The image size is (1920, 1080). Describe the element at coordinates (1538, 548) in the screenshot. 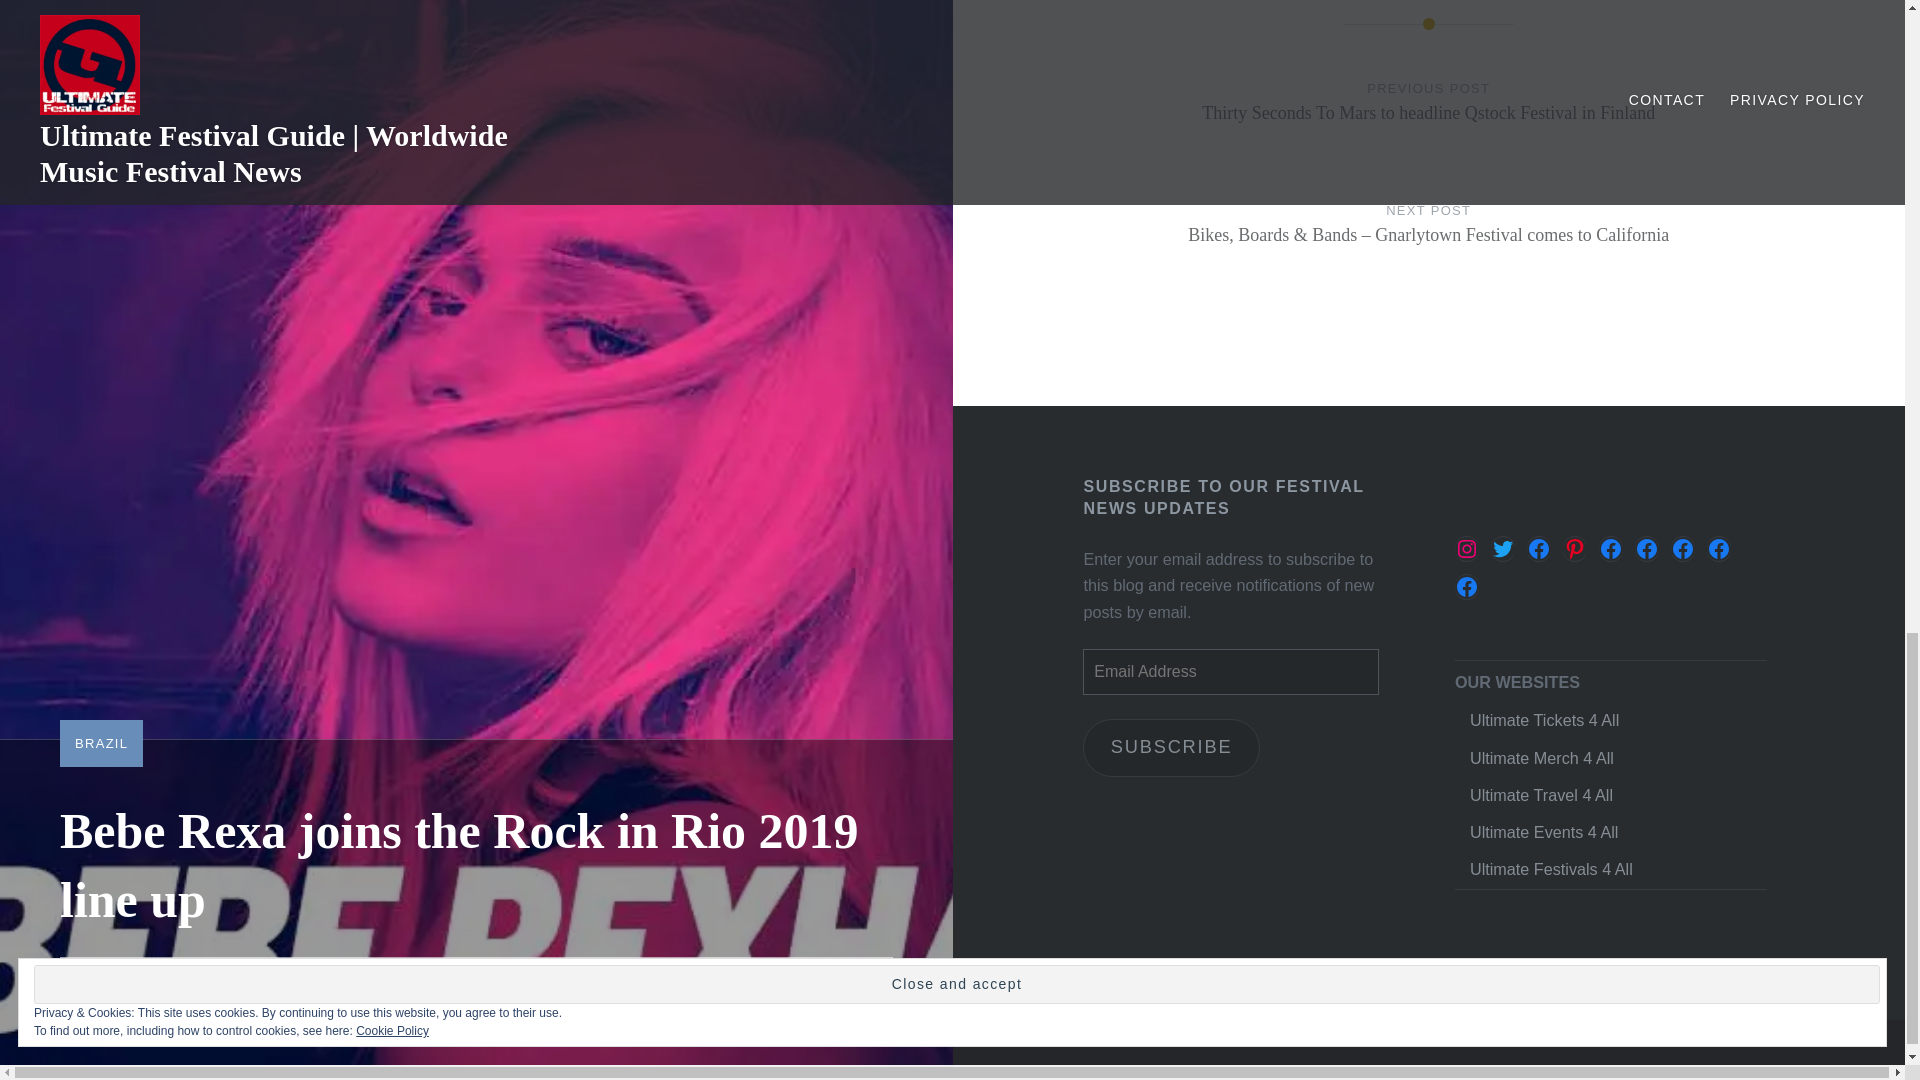

I see `Facebook` at that location.